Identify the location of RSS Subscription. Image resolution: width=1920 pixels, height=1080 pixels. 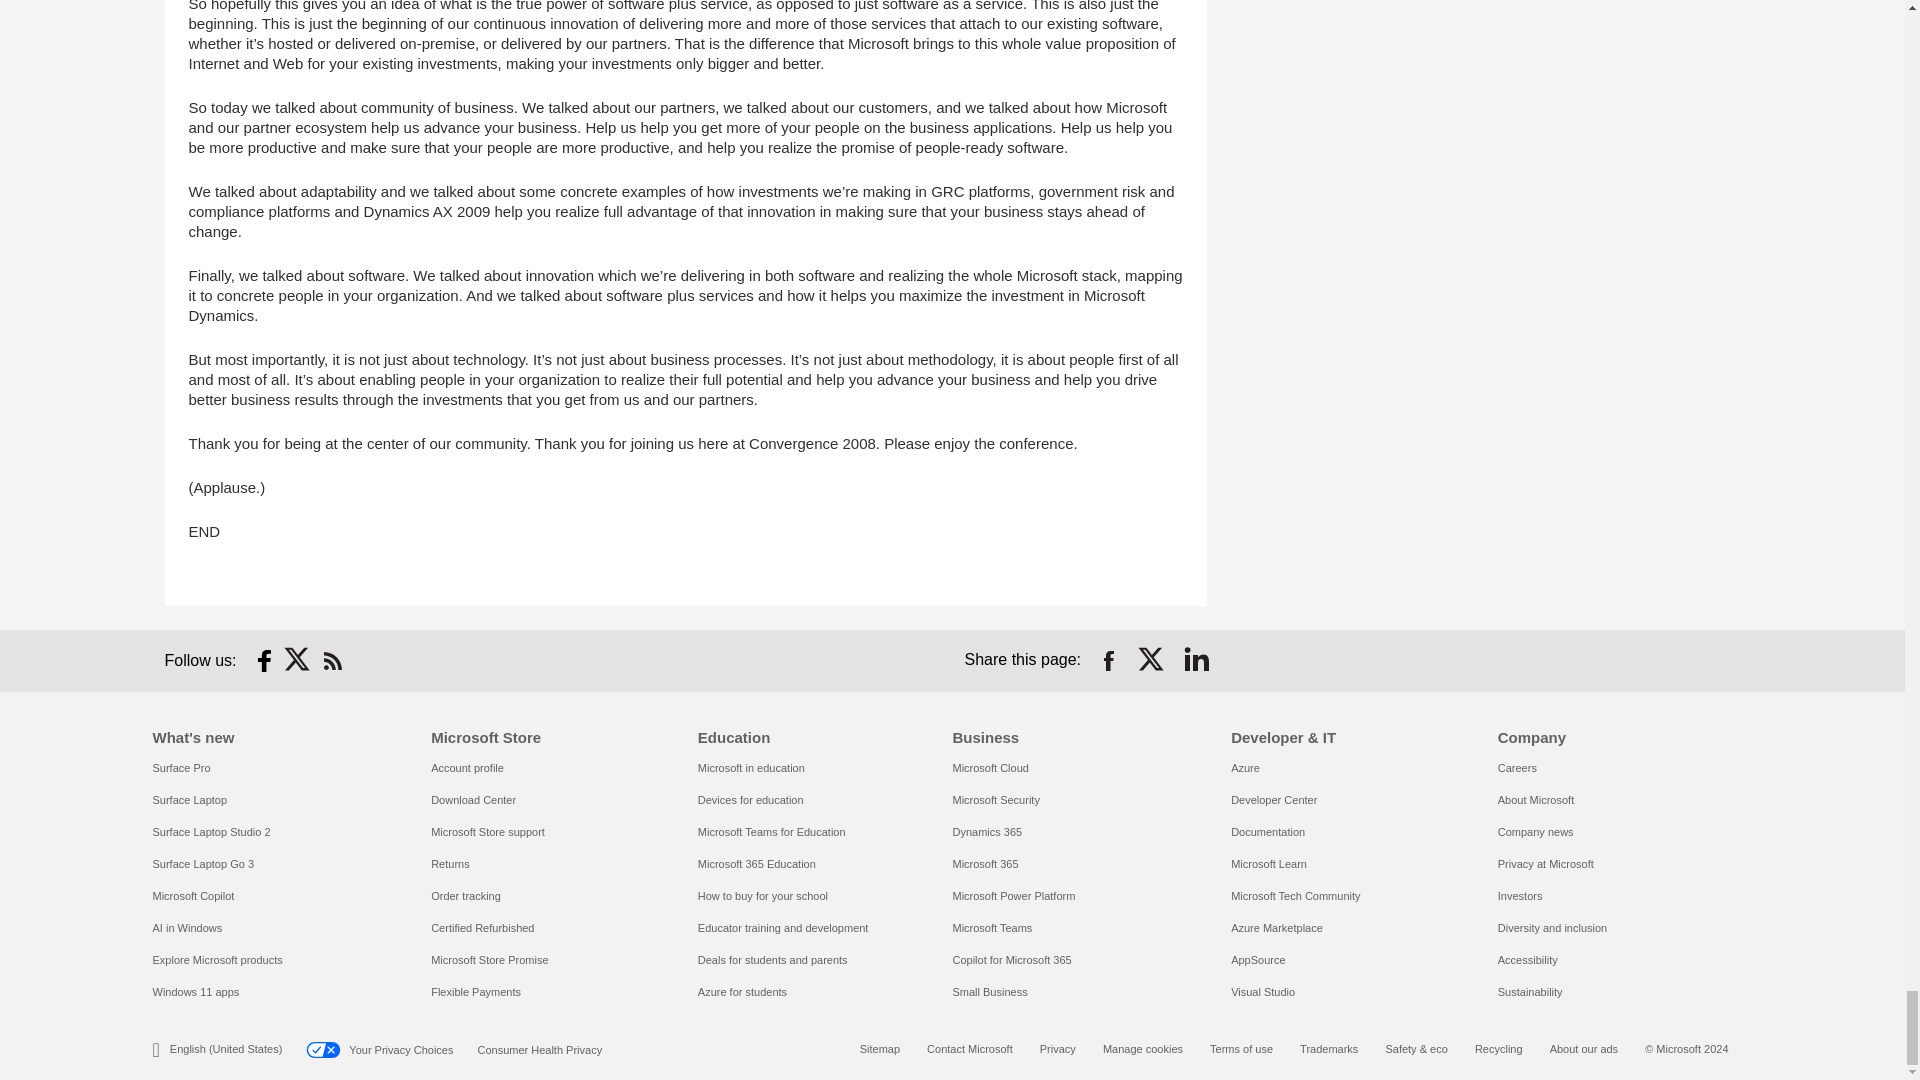
(332, 660).